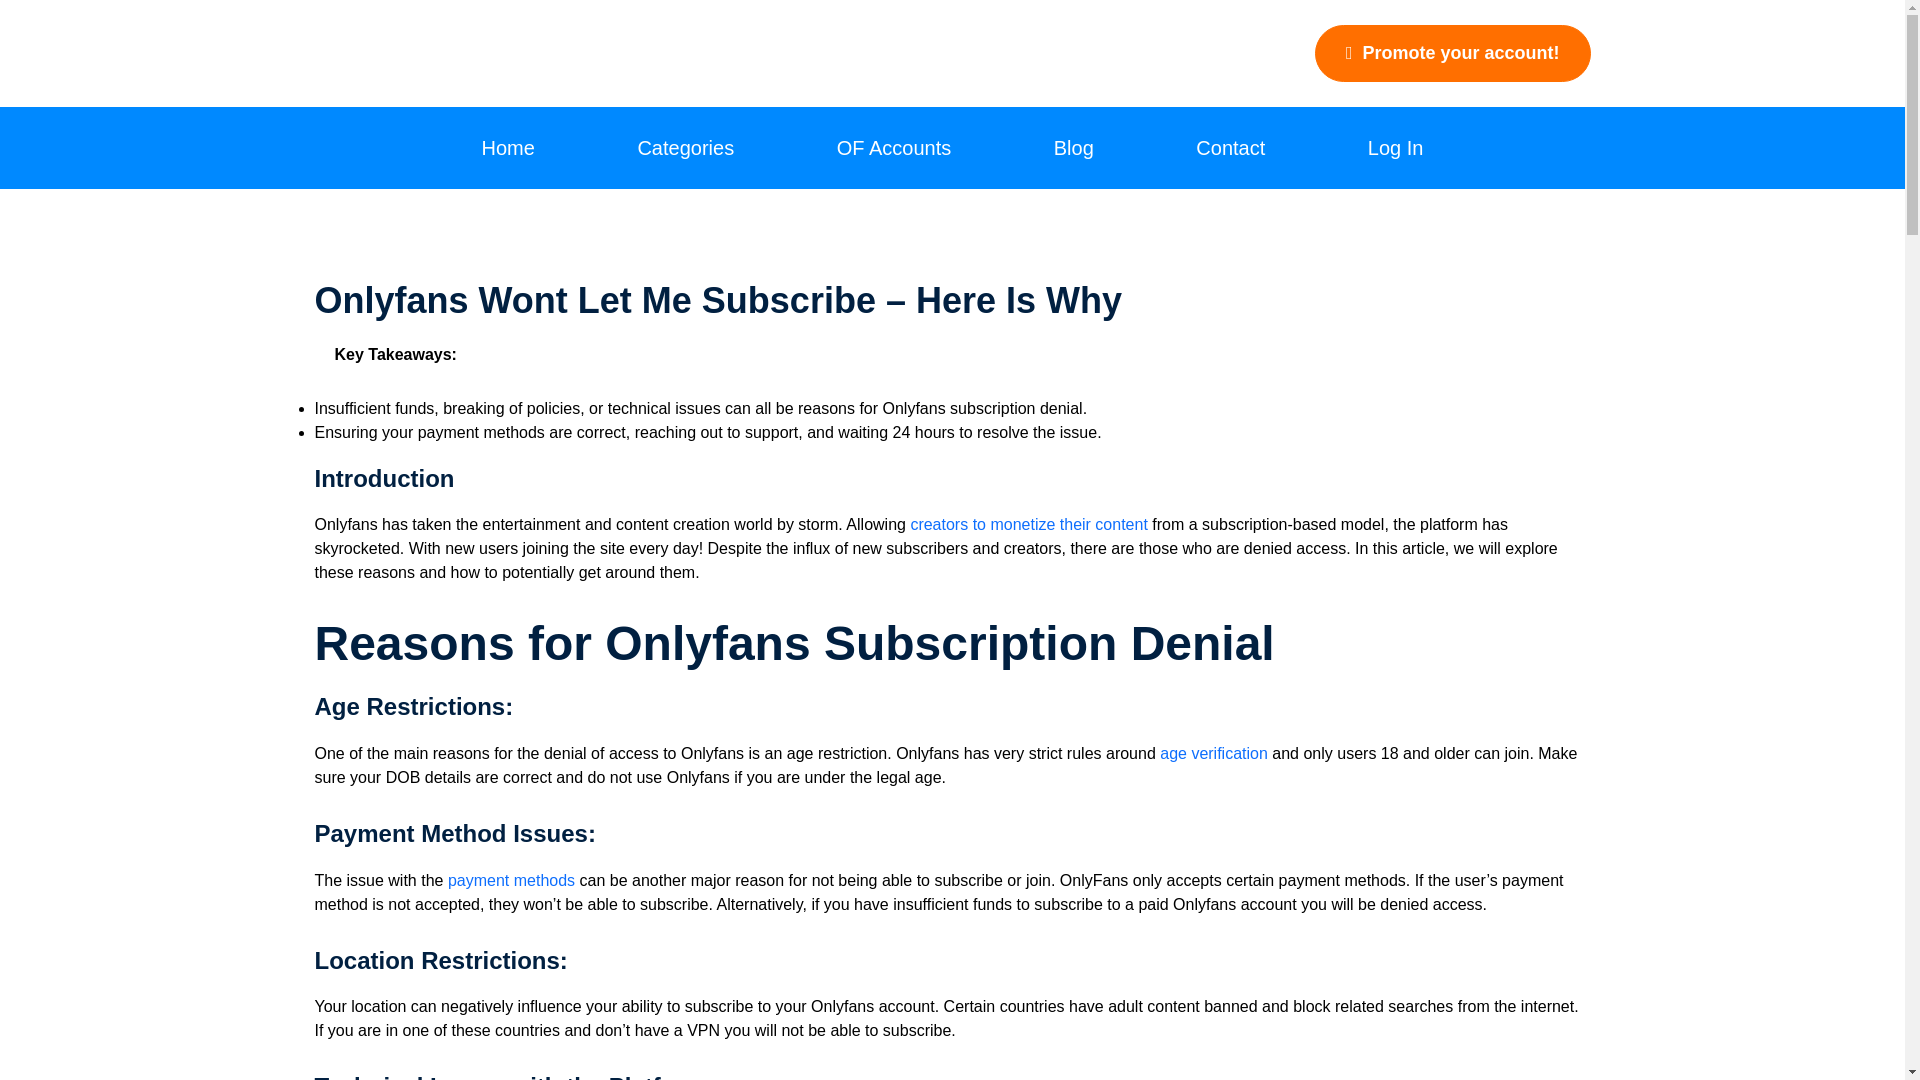 Image resolution: width=1920 pixels, height=1080 pixels. What do you see at coordinates (1453, 53) in the screenshot?
I see ` Promote your account!` at bounding box center [1453, 53].